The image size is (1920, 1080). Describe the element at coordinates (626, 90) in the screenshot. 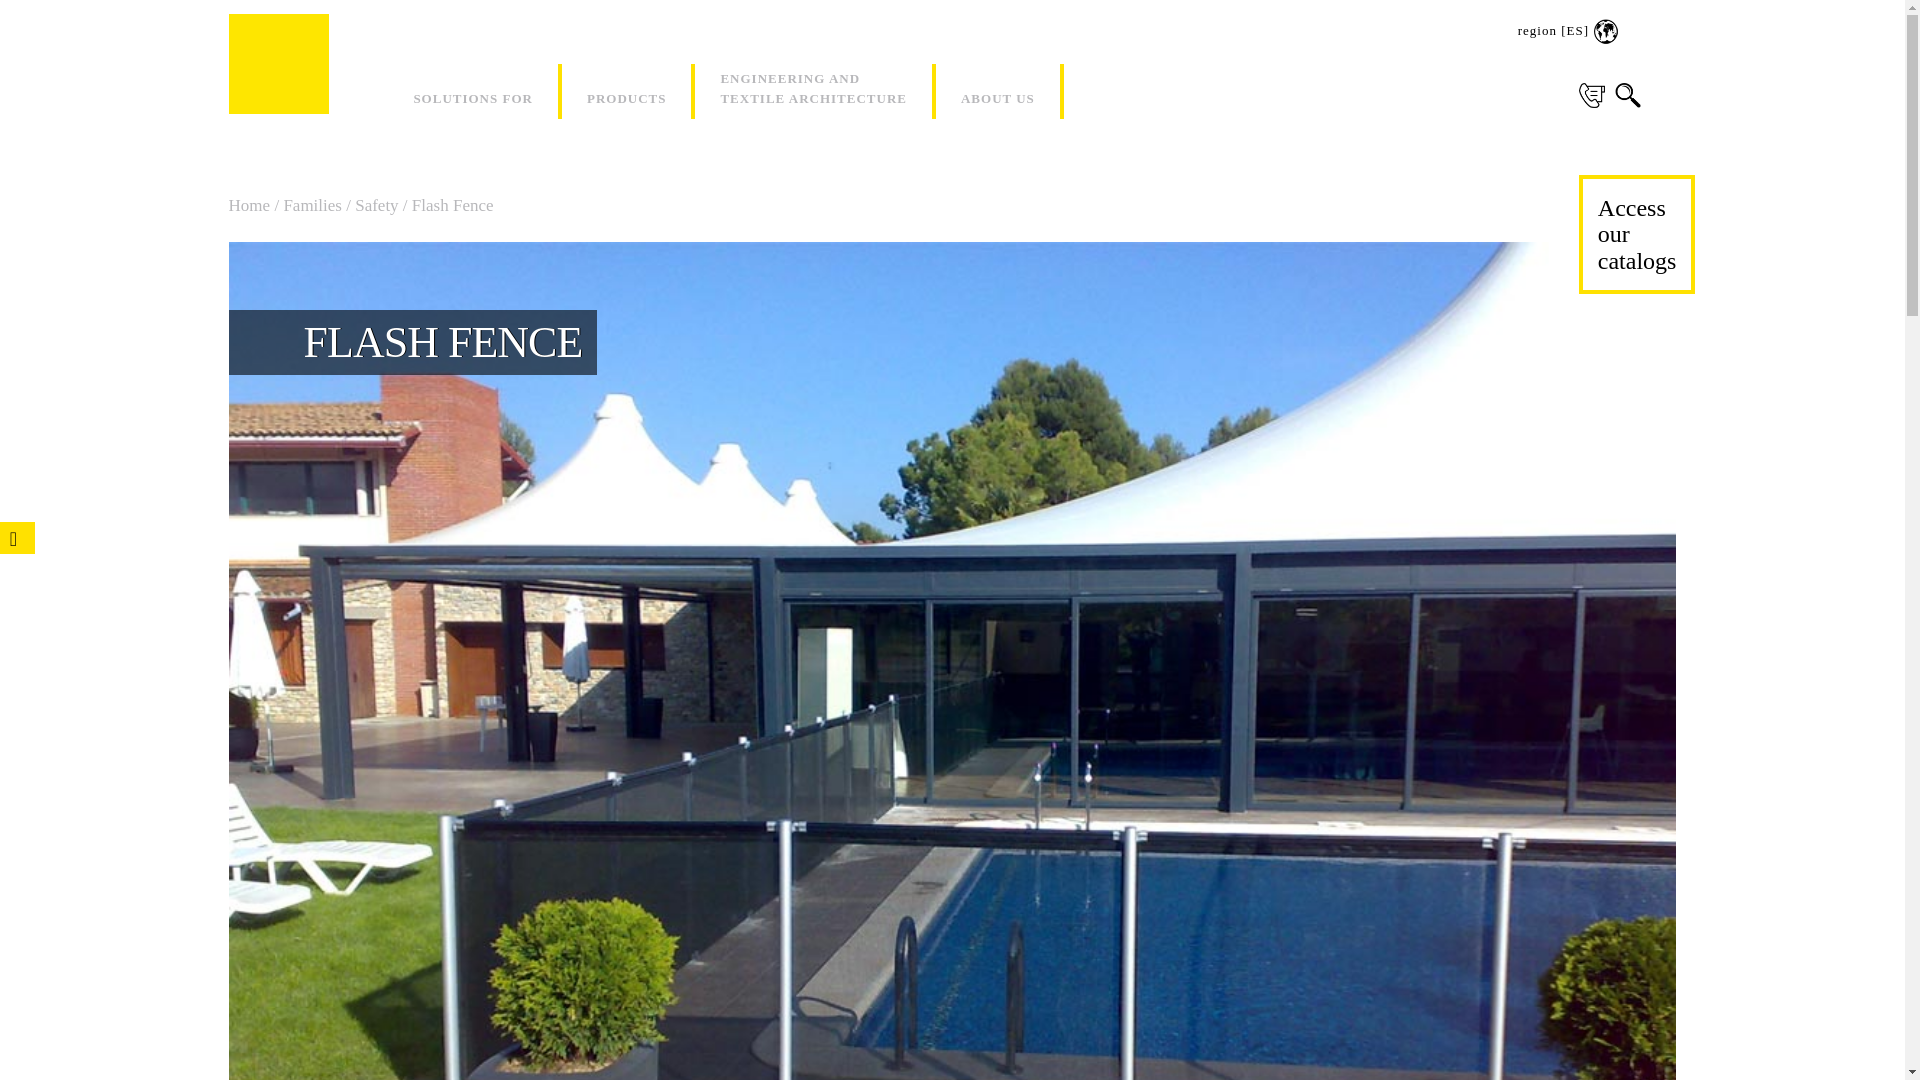

I see `PRODUCTS` at that location.